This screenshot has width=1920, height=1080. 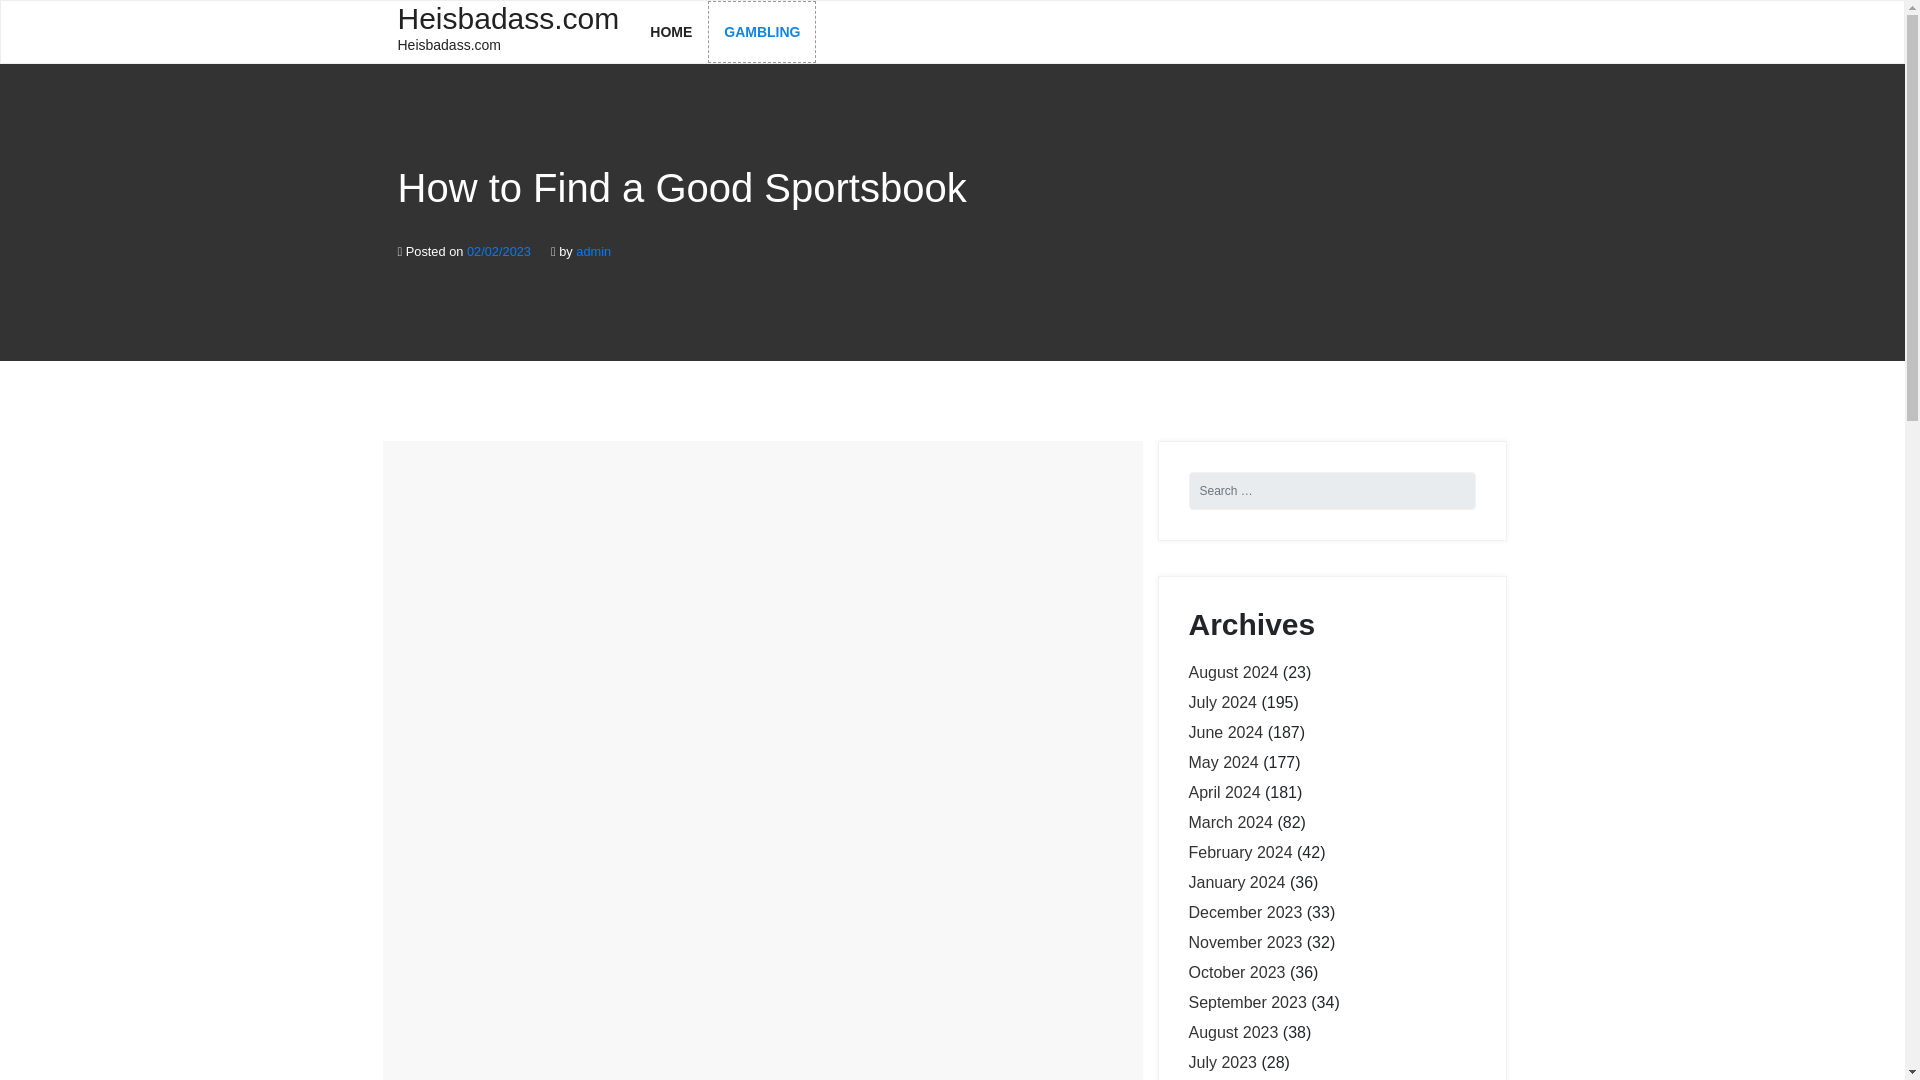 What do you see at coordinates (1233, 672) in the screenshot?
I see `December 2023` at bounding box center [1233, 672].